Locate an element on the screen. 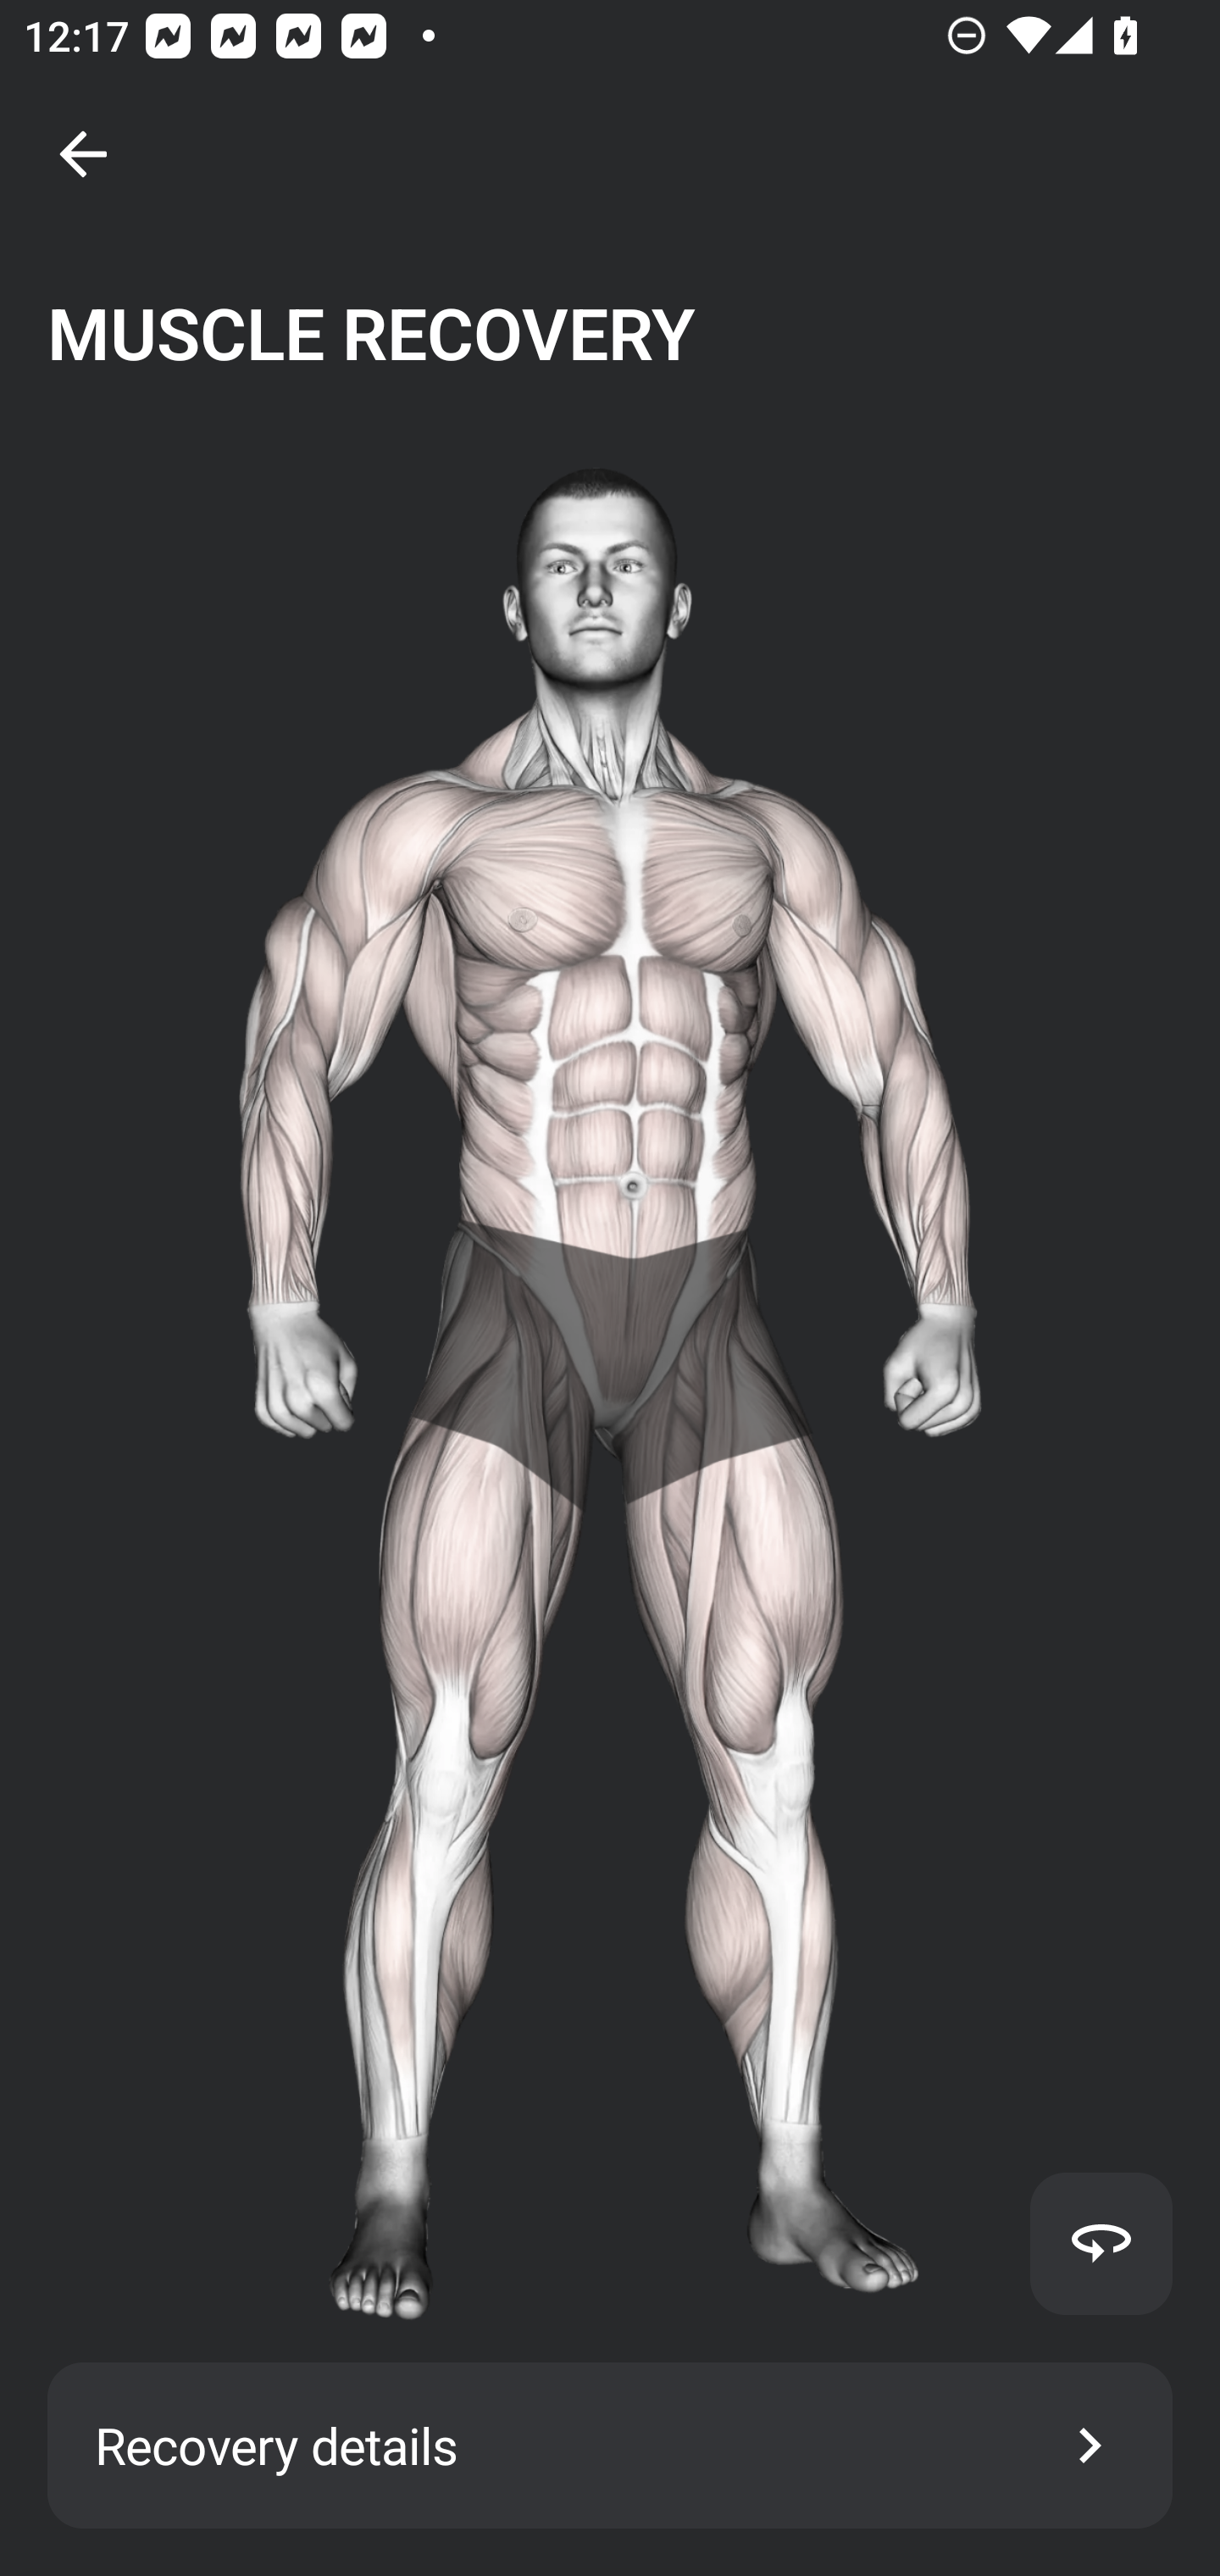 Image resolution: width=1220 pixels, height=2576 pixels. Back Icon is located at coordinates (83, 154).